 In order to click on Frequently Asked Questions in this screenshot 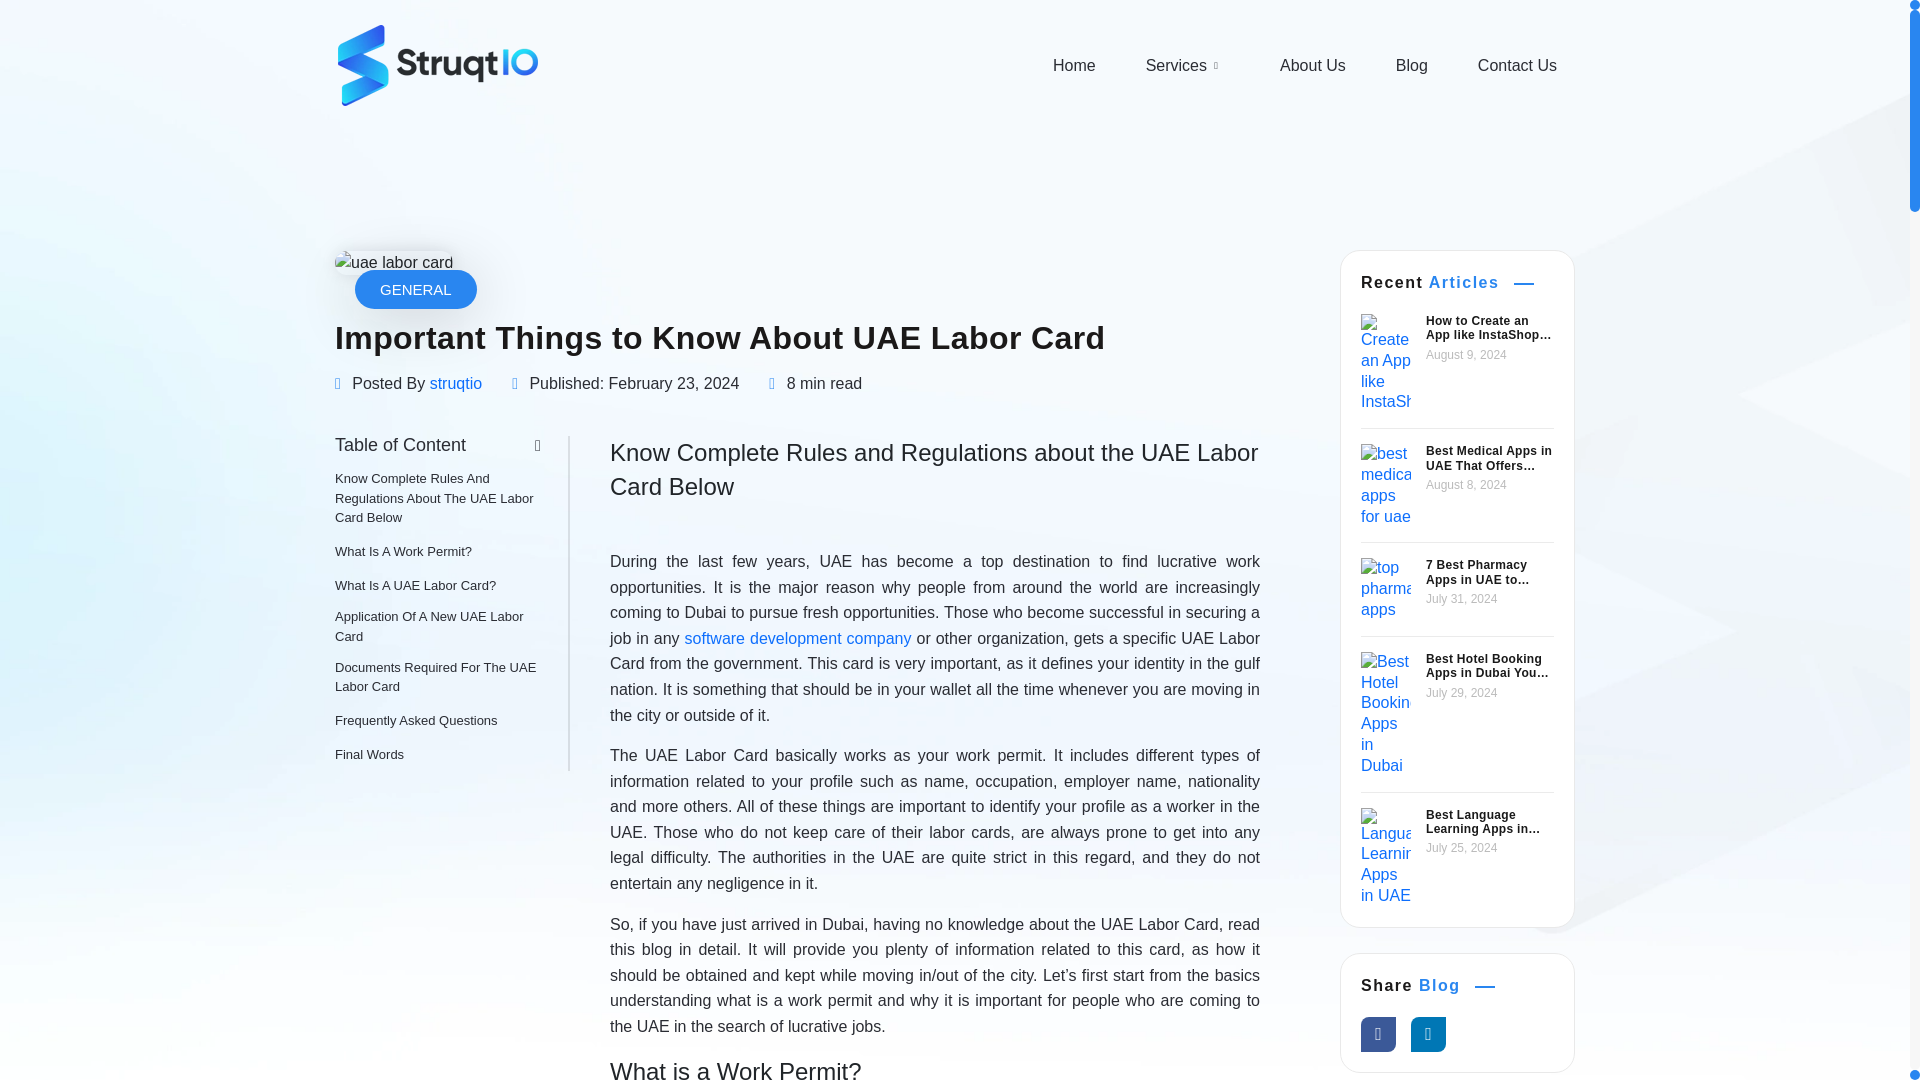, I will do `click(416, 720)`.